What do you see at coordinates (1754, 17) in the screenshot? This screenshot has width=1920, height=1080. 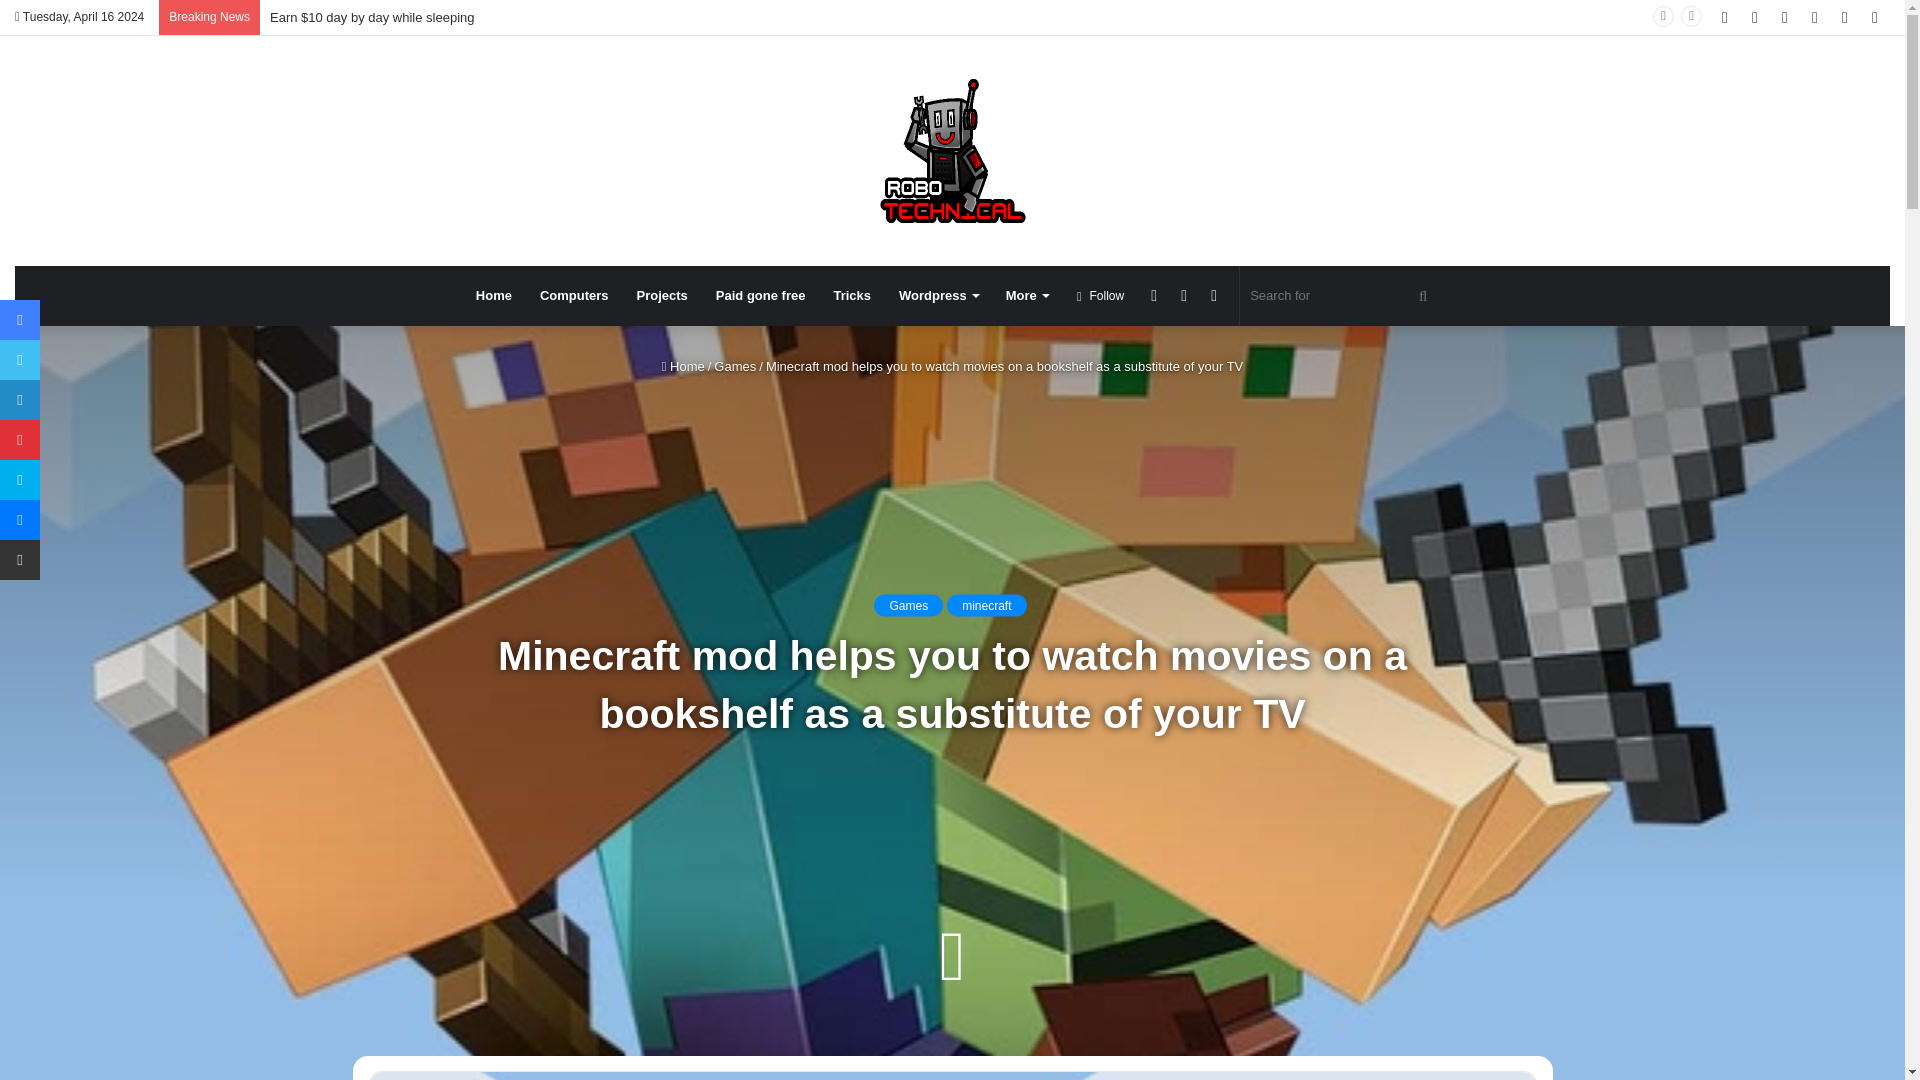 I see `Twitter` at bounding box center [1754, 17].